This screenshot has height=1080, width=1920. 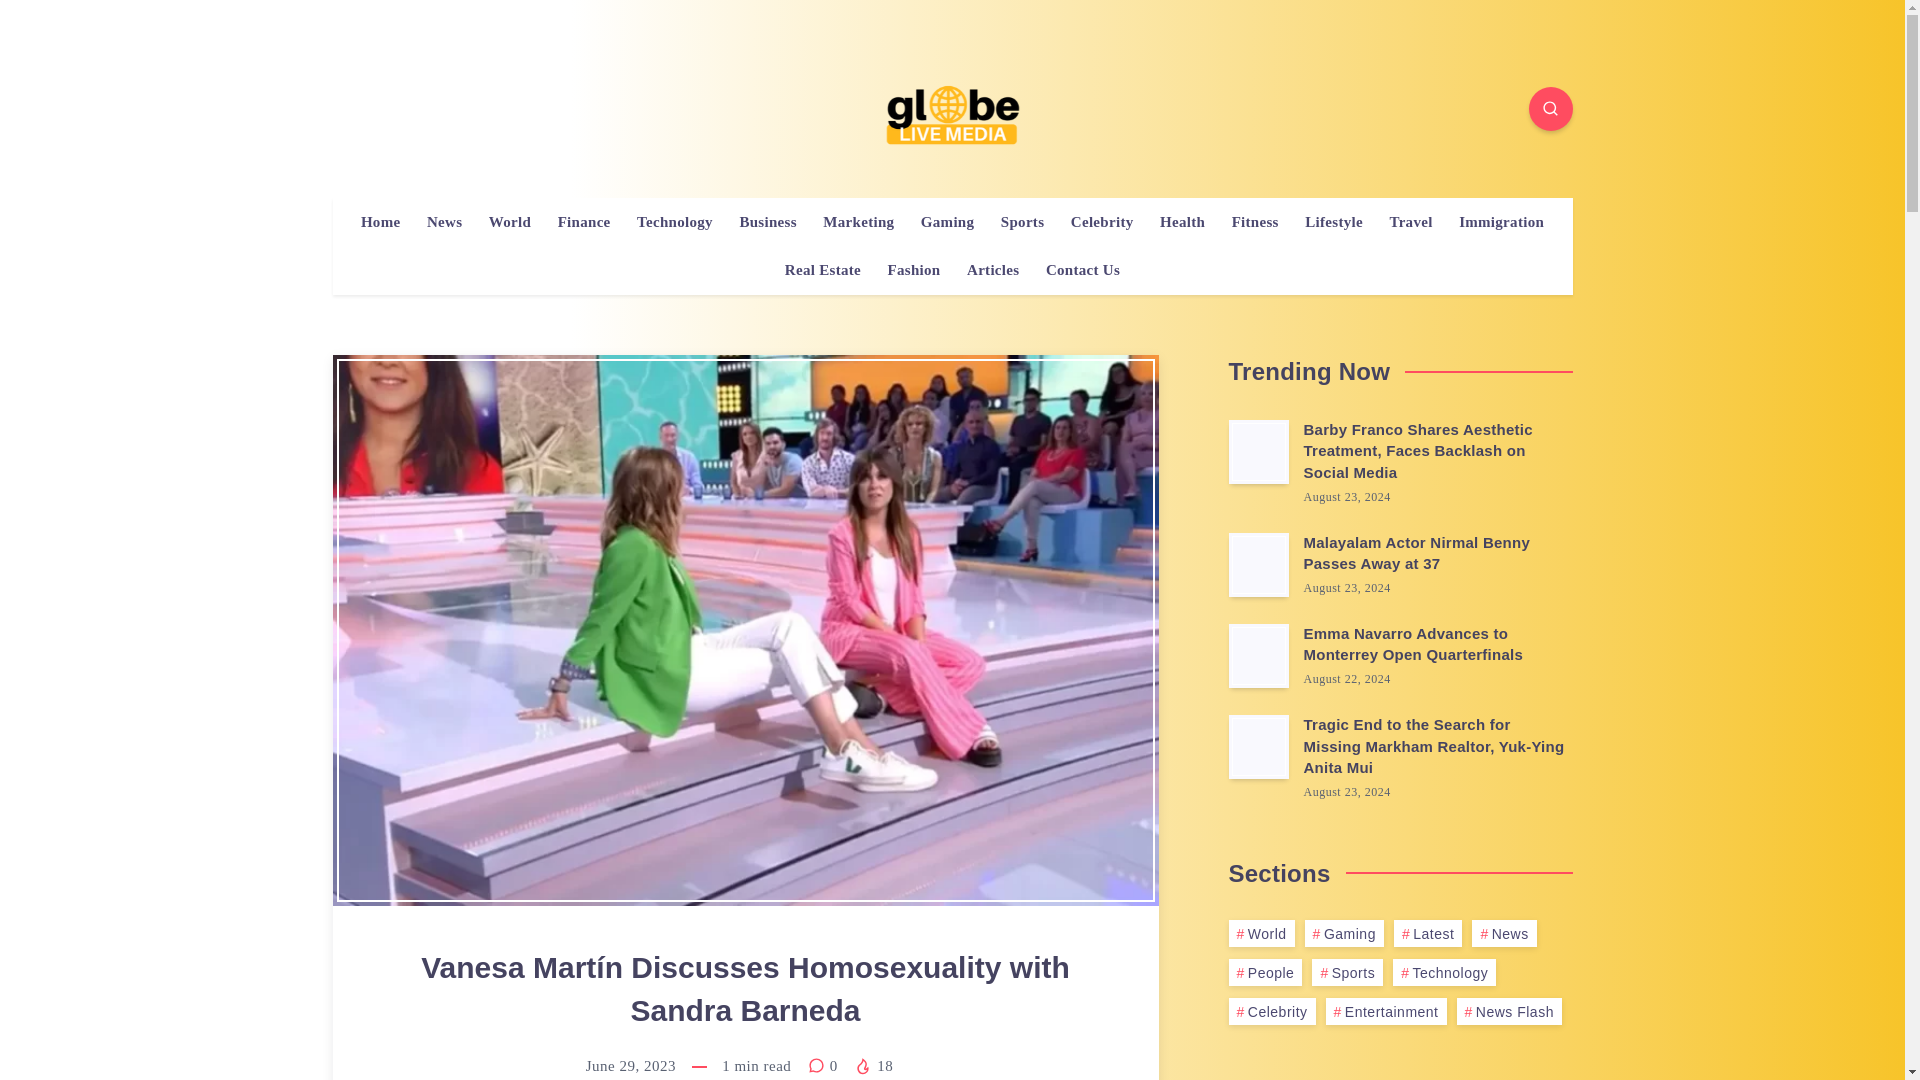 I want to click on Technology, so click(x=674, y=222).